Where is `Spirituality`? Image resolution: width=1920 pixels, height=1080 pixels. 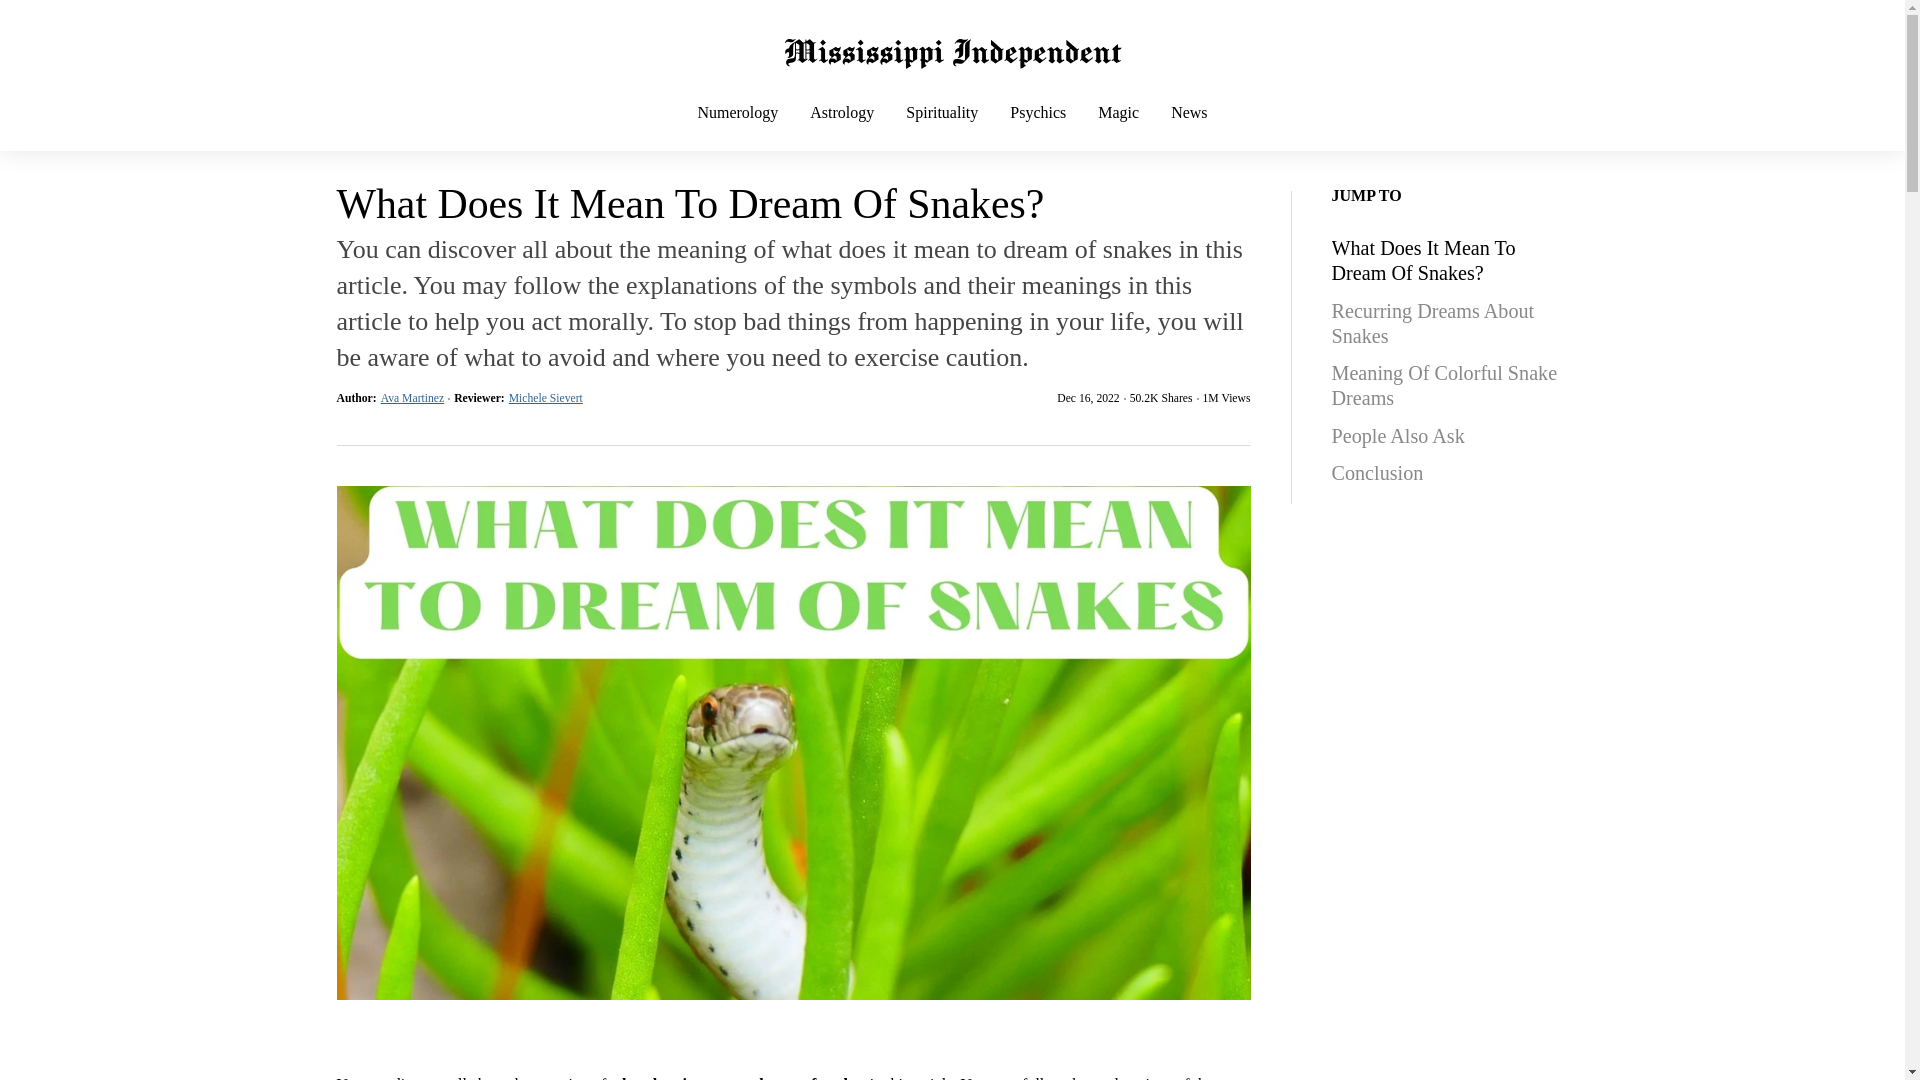
Spirituality is located at coordinates (942, 130).